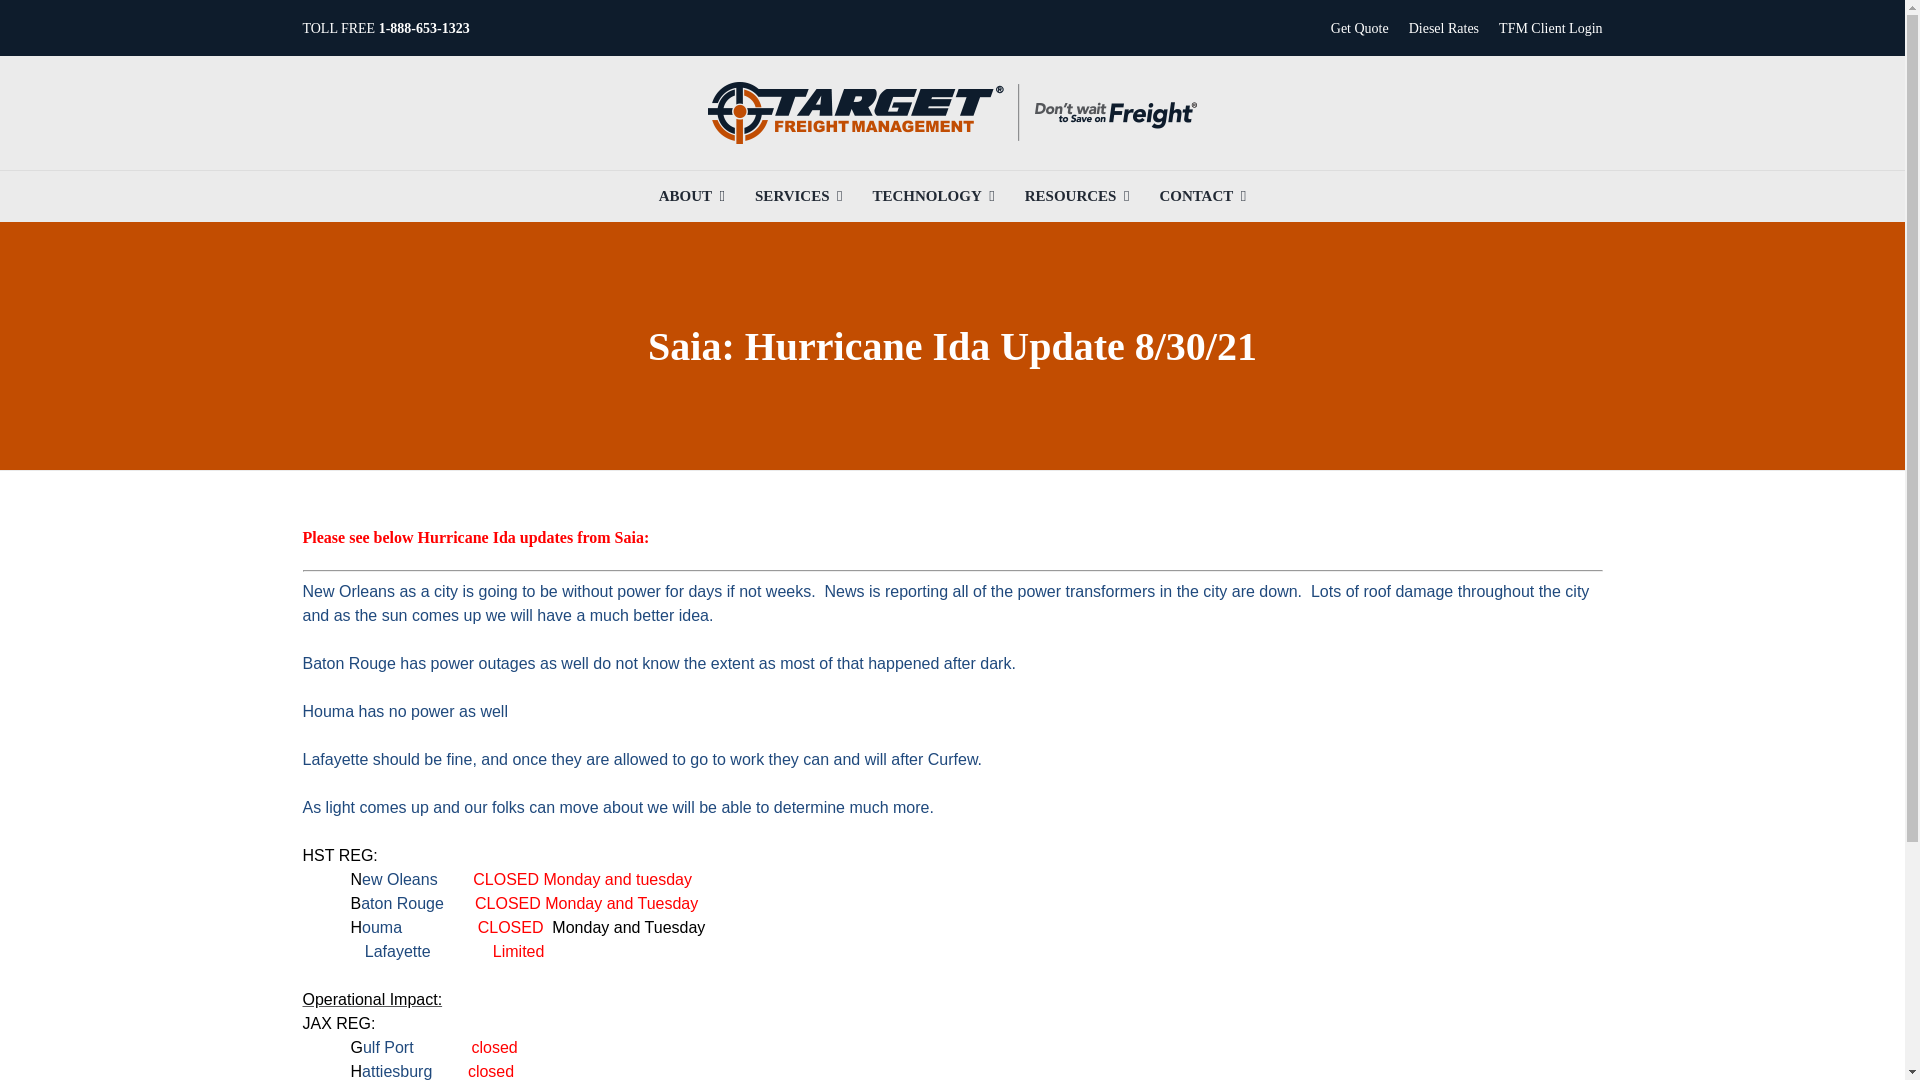 This screenshot has height=1080, width=1920. What do you see at coordinates (692, 196) in the screenshot?
I see `ABOUT` at bounding box center [692, 196].